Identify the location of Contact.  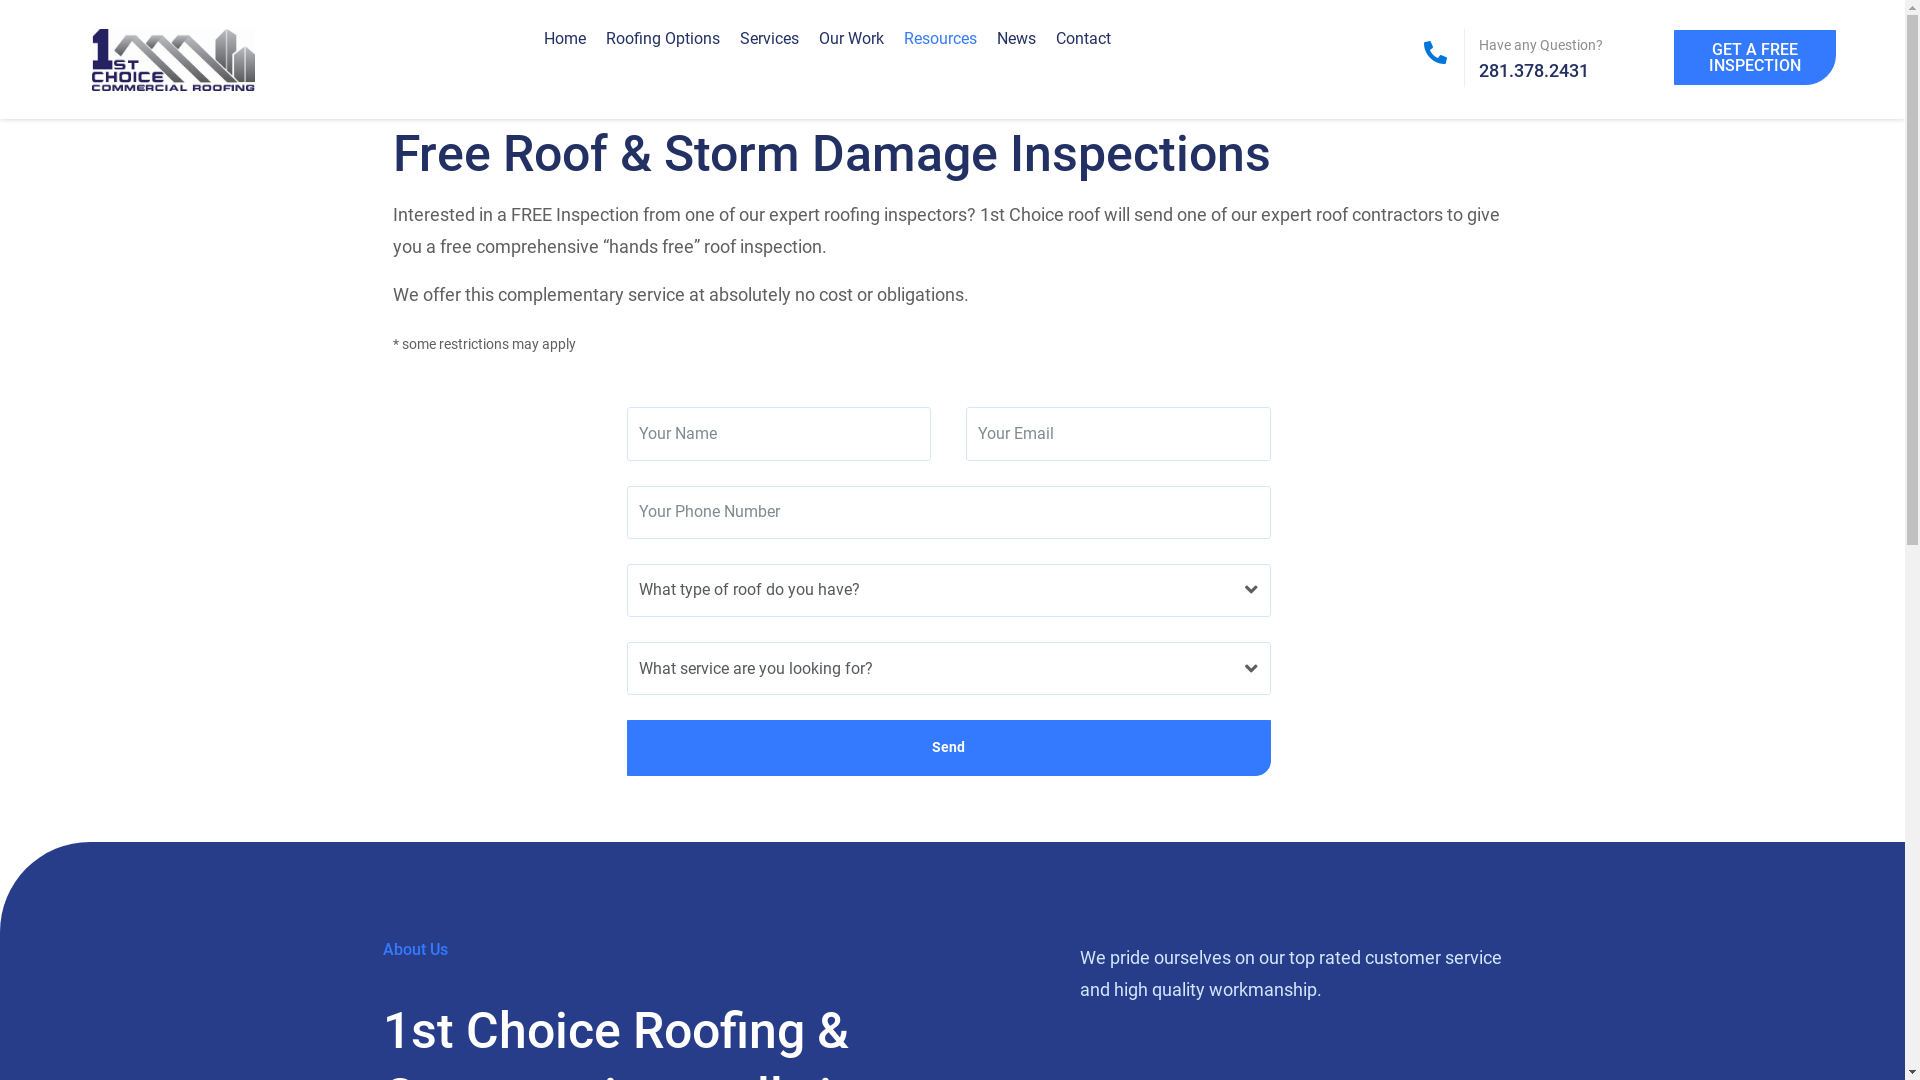
(1084, 38).